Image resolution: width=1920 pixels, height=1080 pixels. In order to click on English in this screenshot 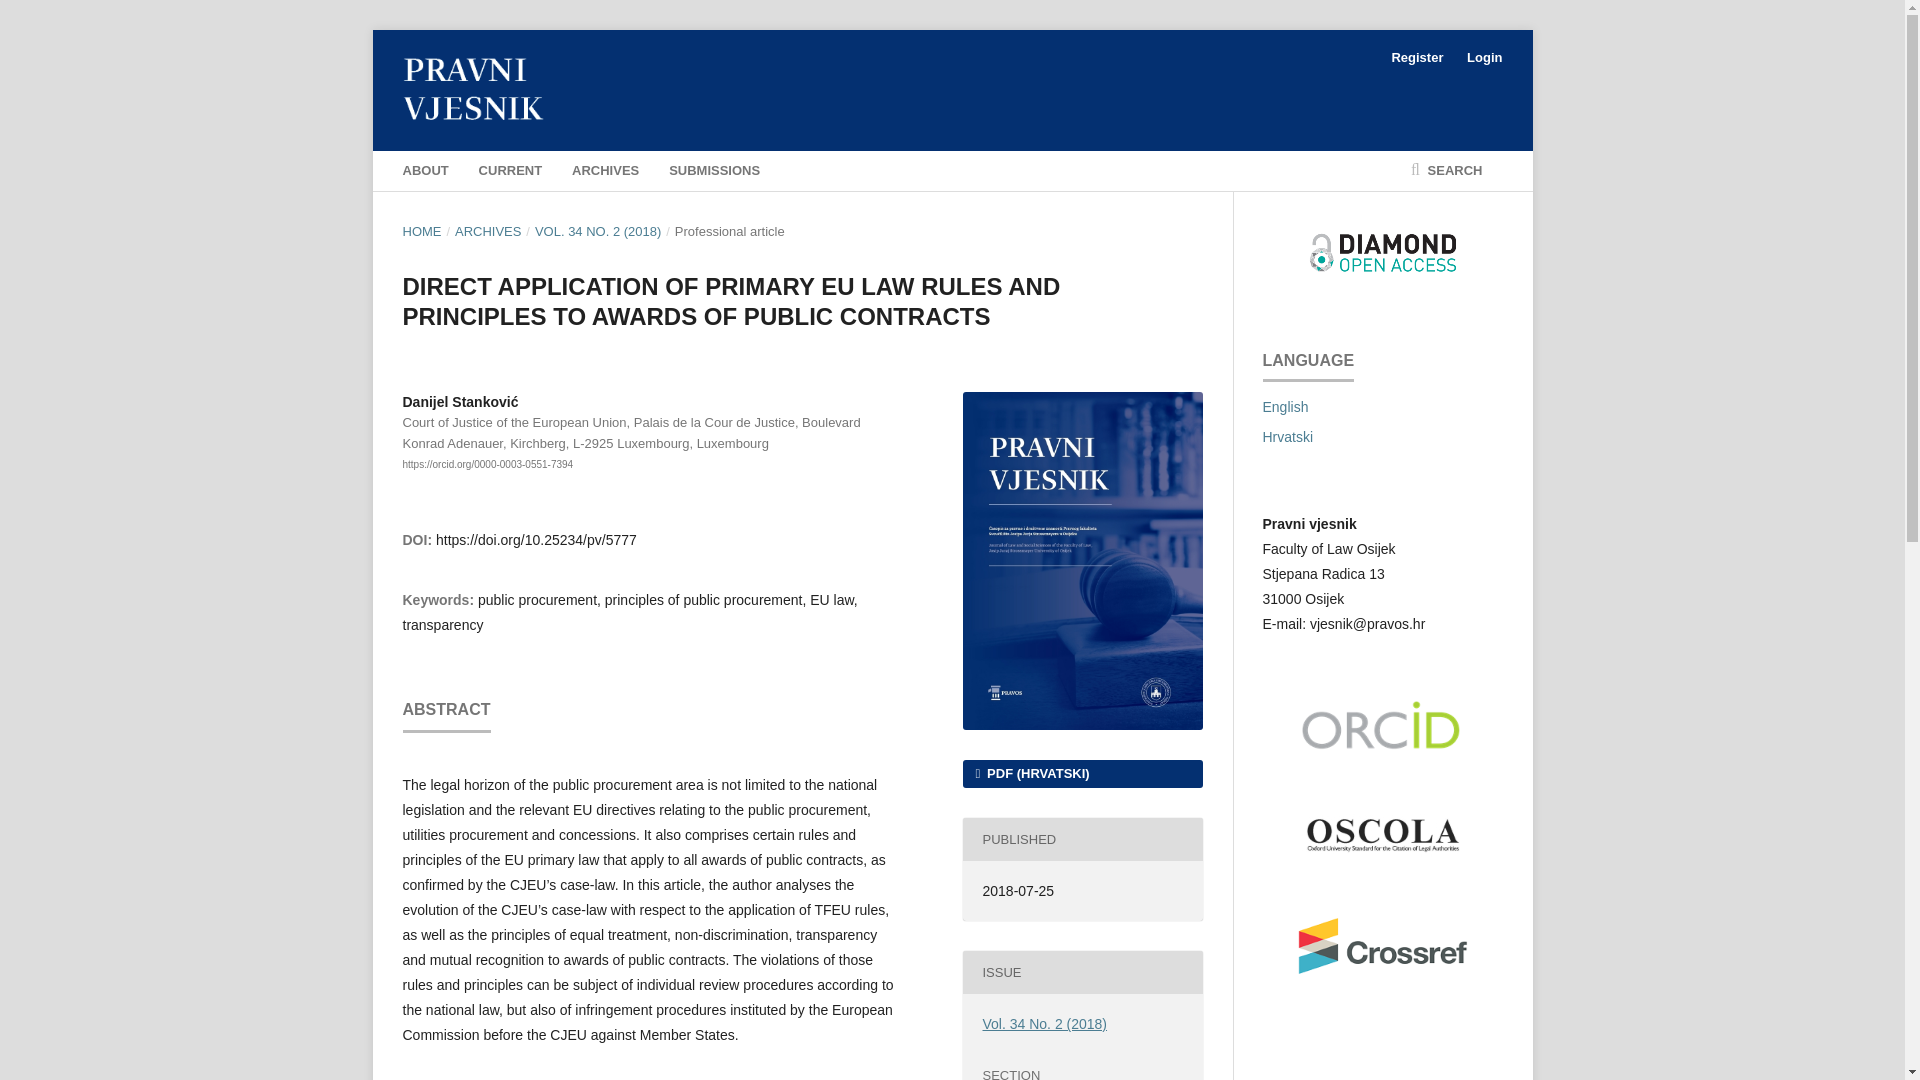, I will do `click(1284, 406)`.